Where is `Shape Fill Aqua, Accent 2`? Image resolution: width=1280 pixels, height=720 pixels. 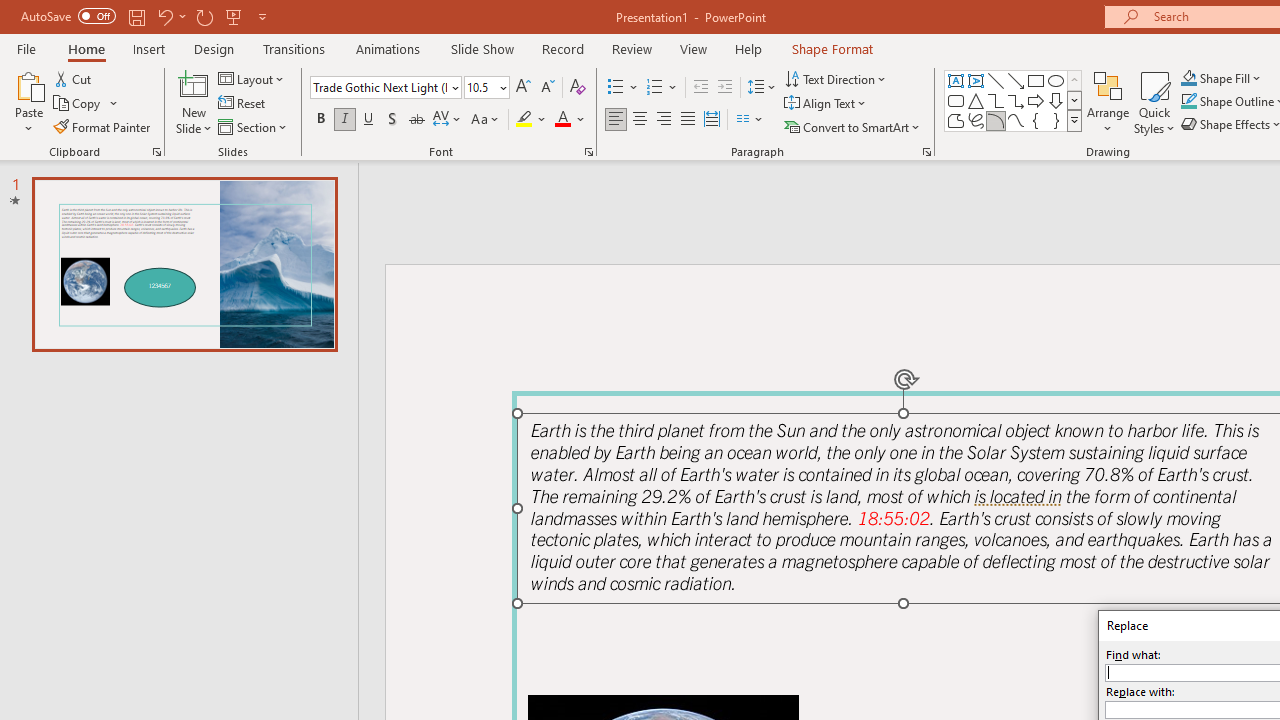
Shape Fill Aqua, Accent 2 is located at coordinates (1188, 78).